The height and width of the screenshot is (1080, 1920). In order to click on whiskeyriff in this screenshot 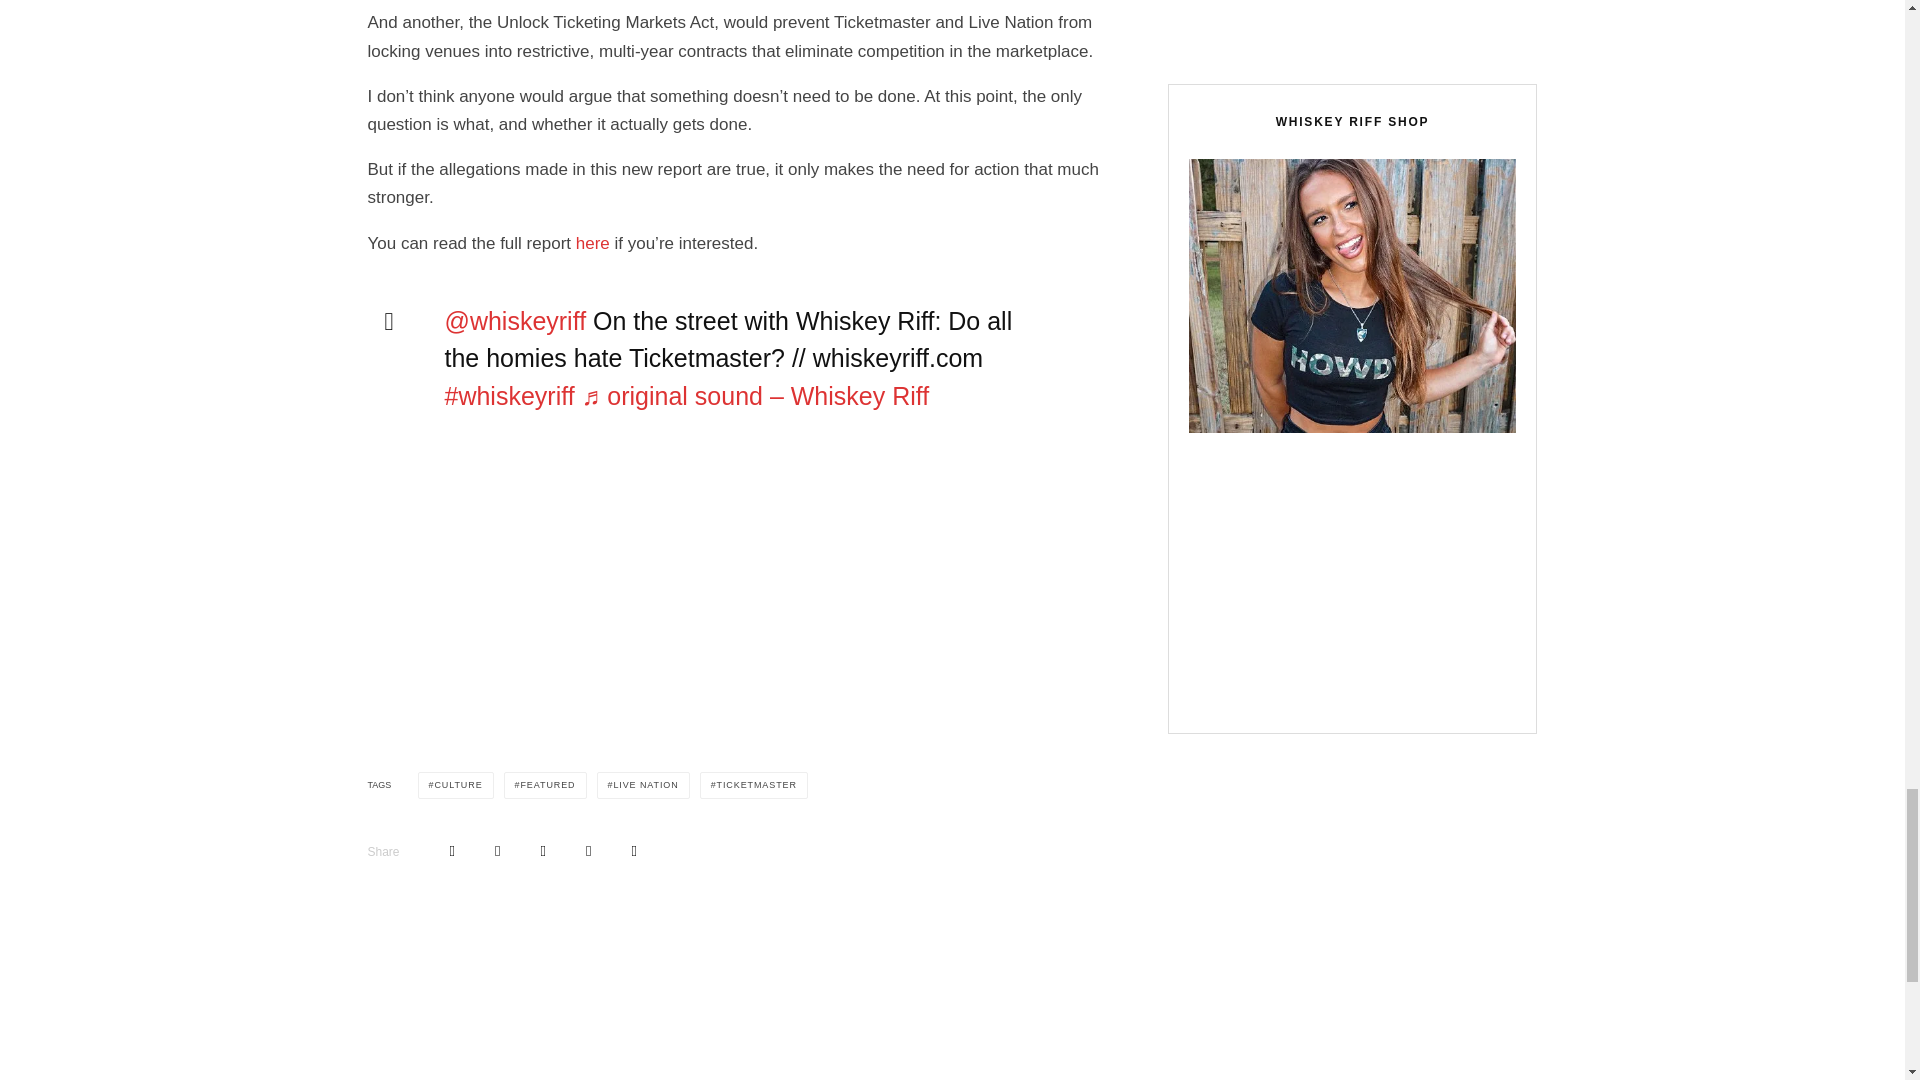, I will do `click(508, 396)`.